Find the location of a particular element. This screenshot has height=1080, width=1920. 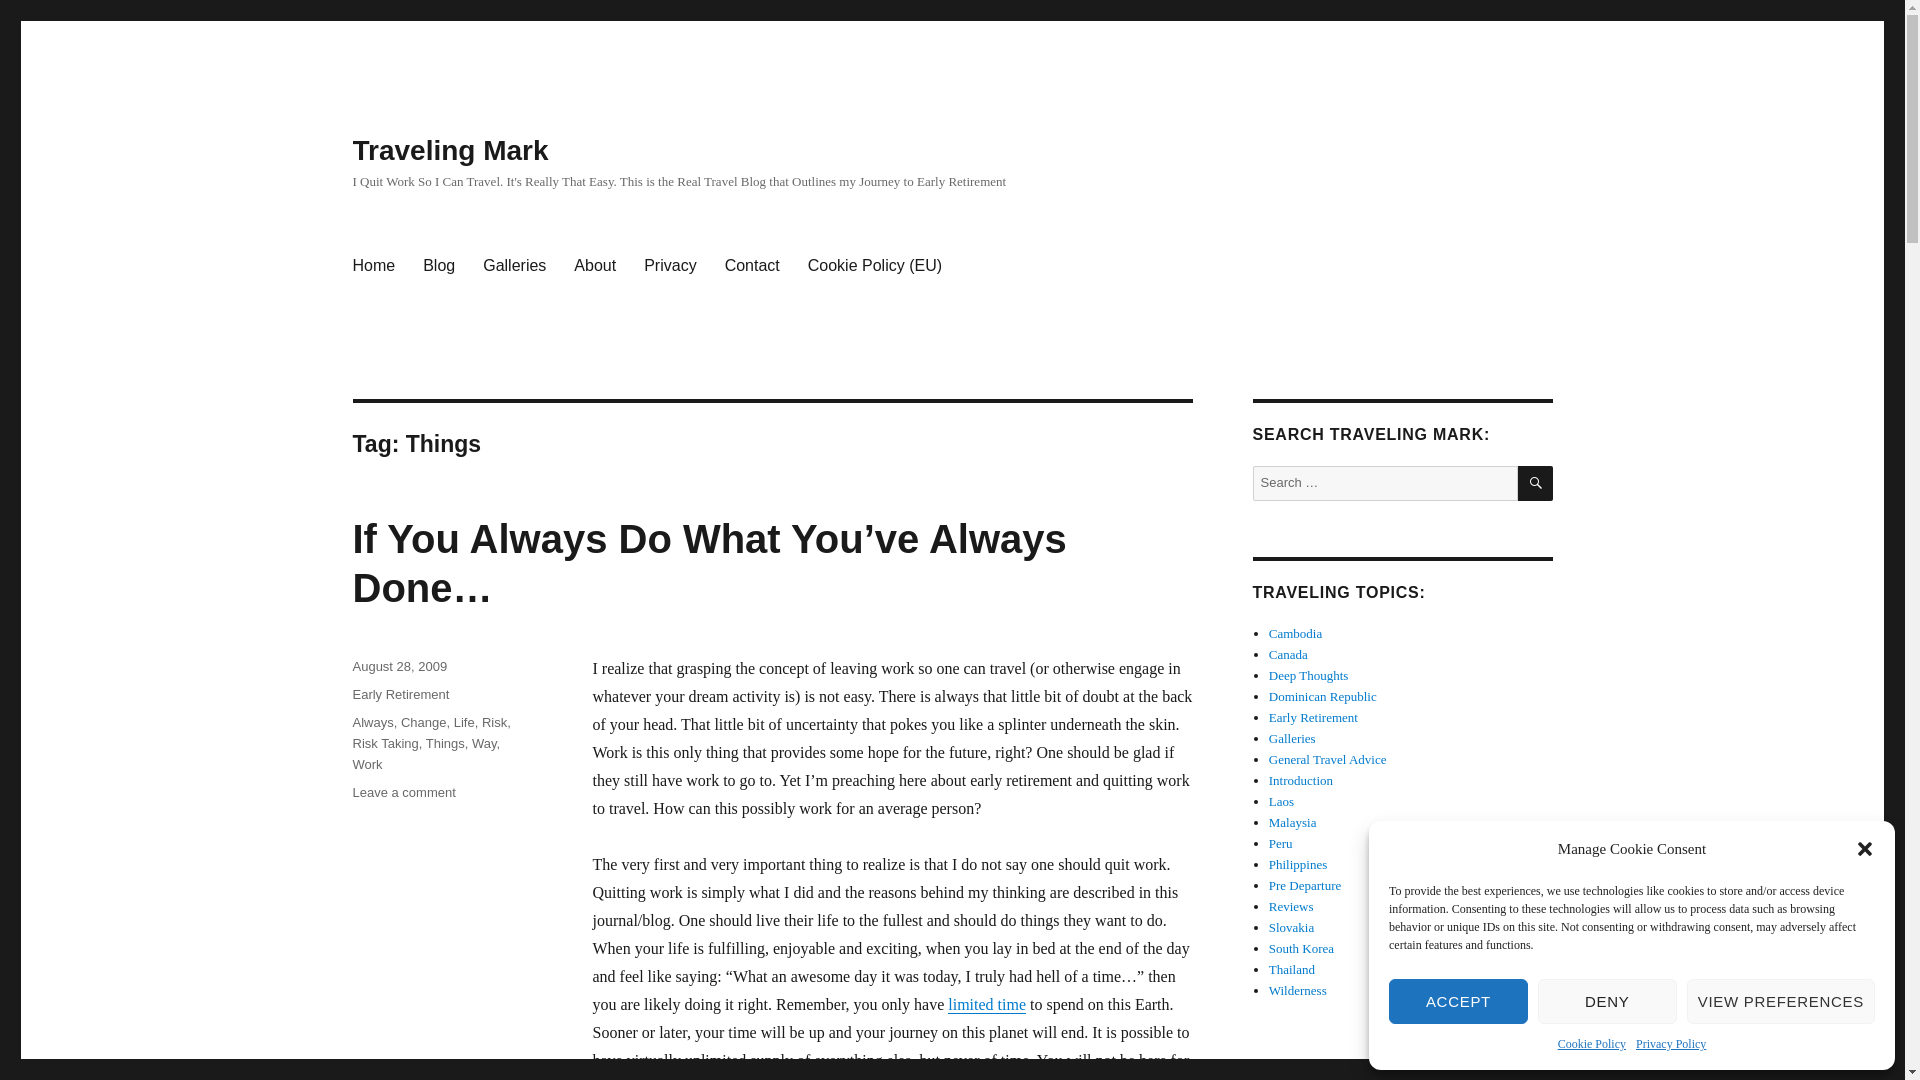

Travel Blog is located at coordinates (438, 266).